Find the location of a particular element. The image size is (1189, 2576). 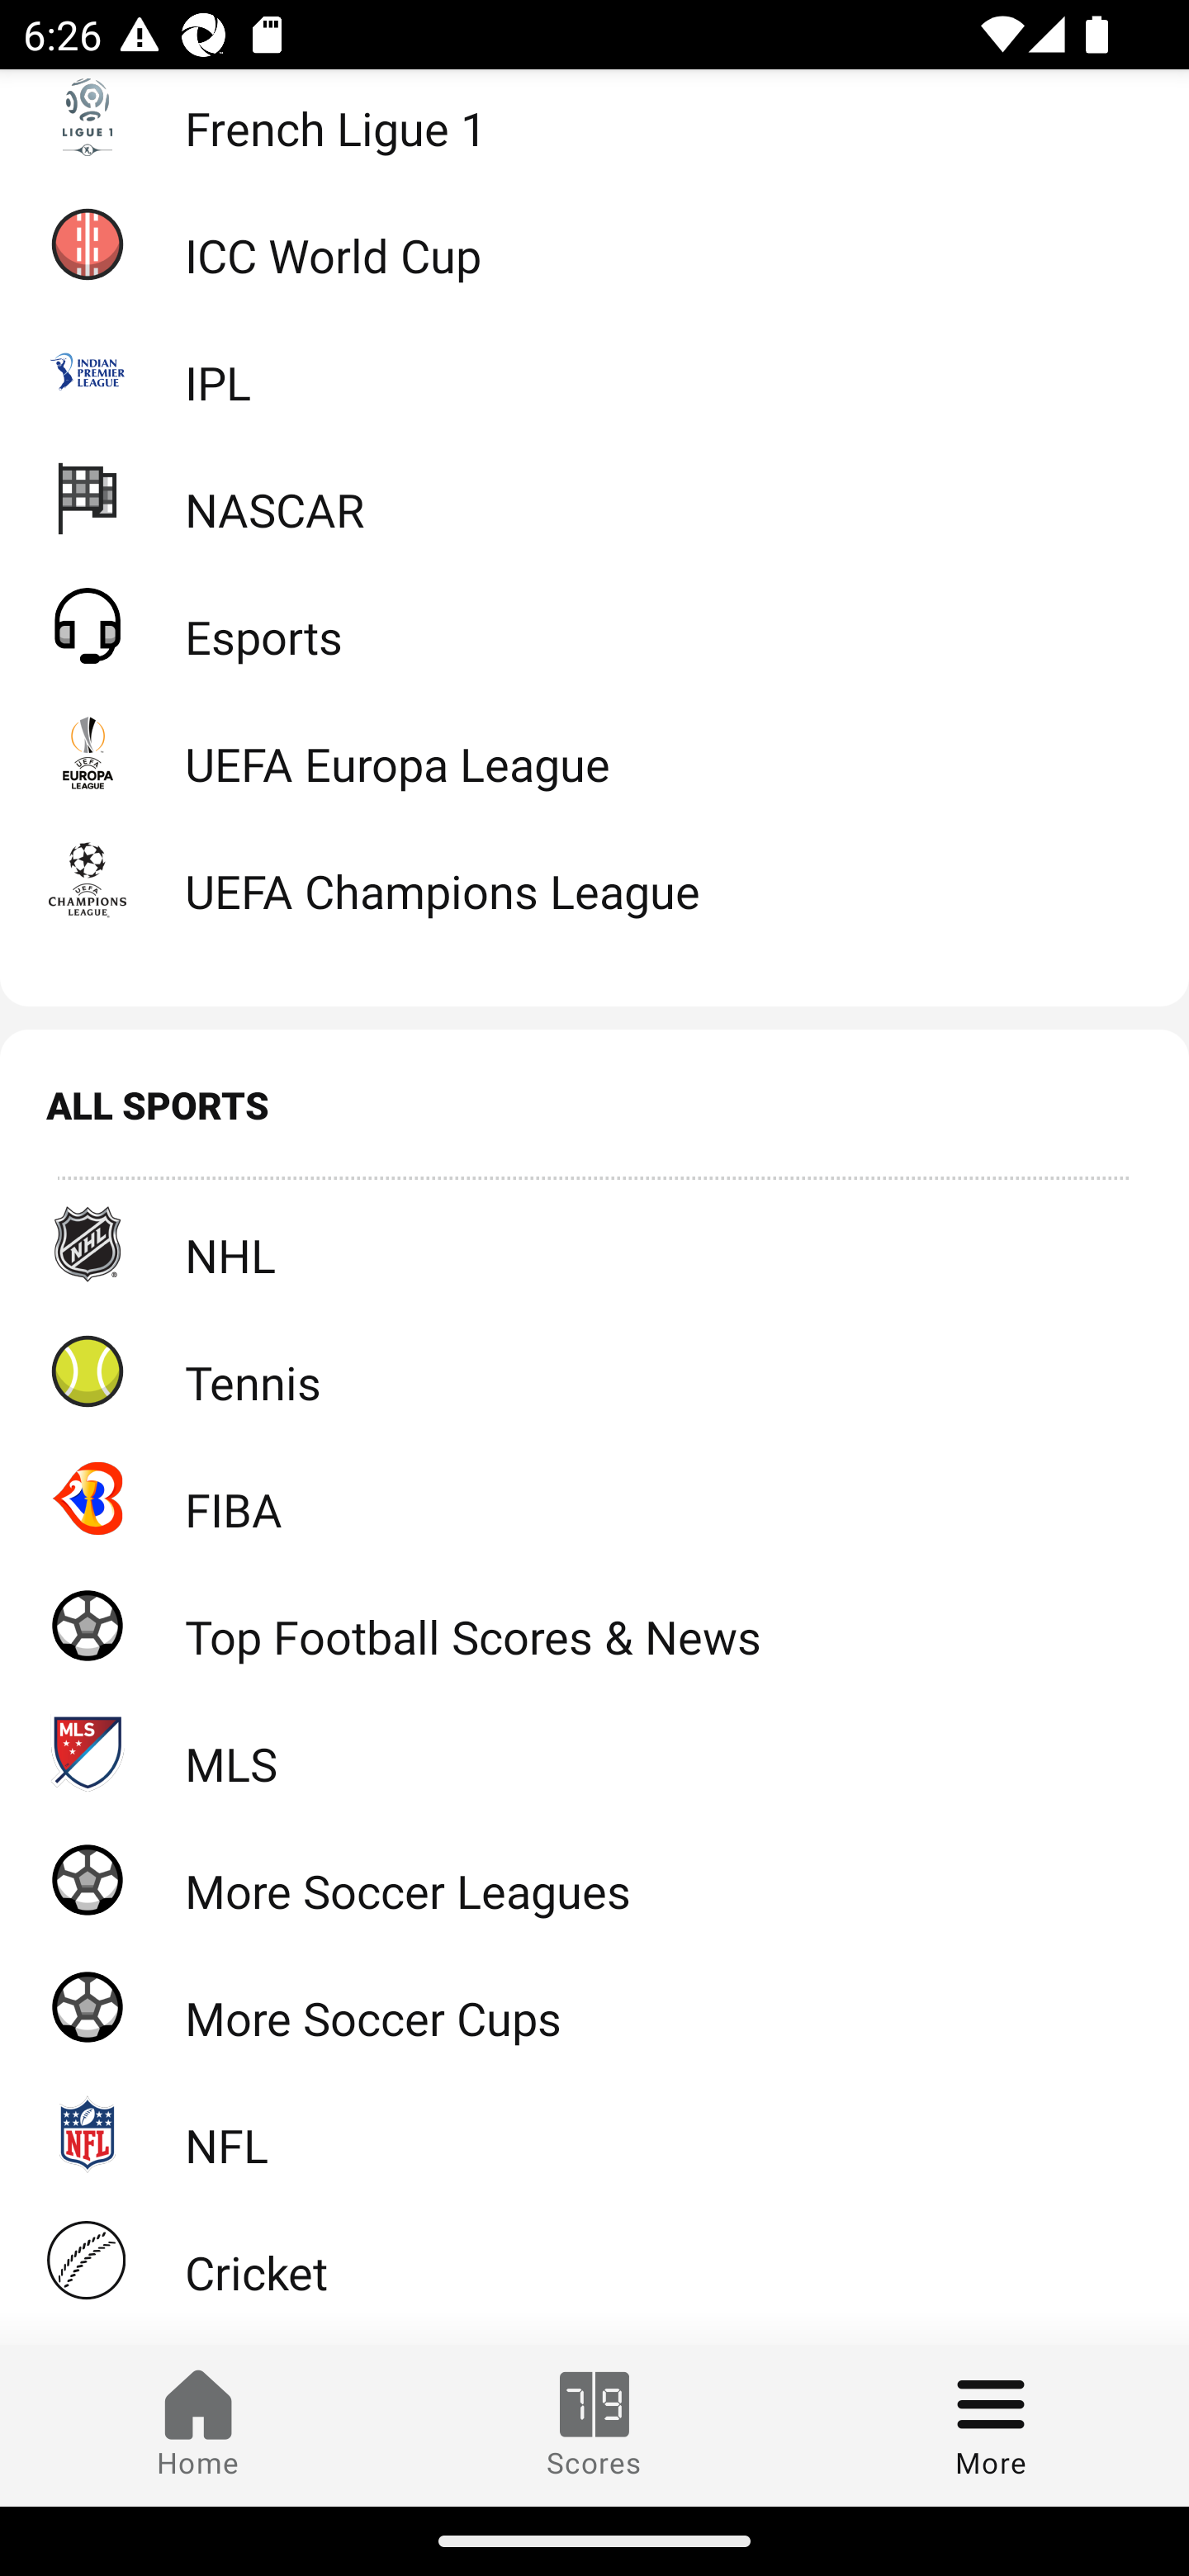

NHL is located at coordinates (594, 1242).